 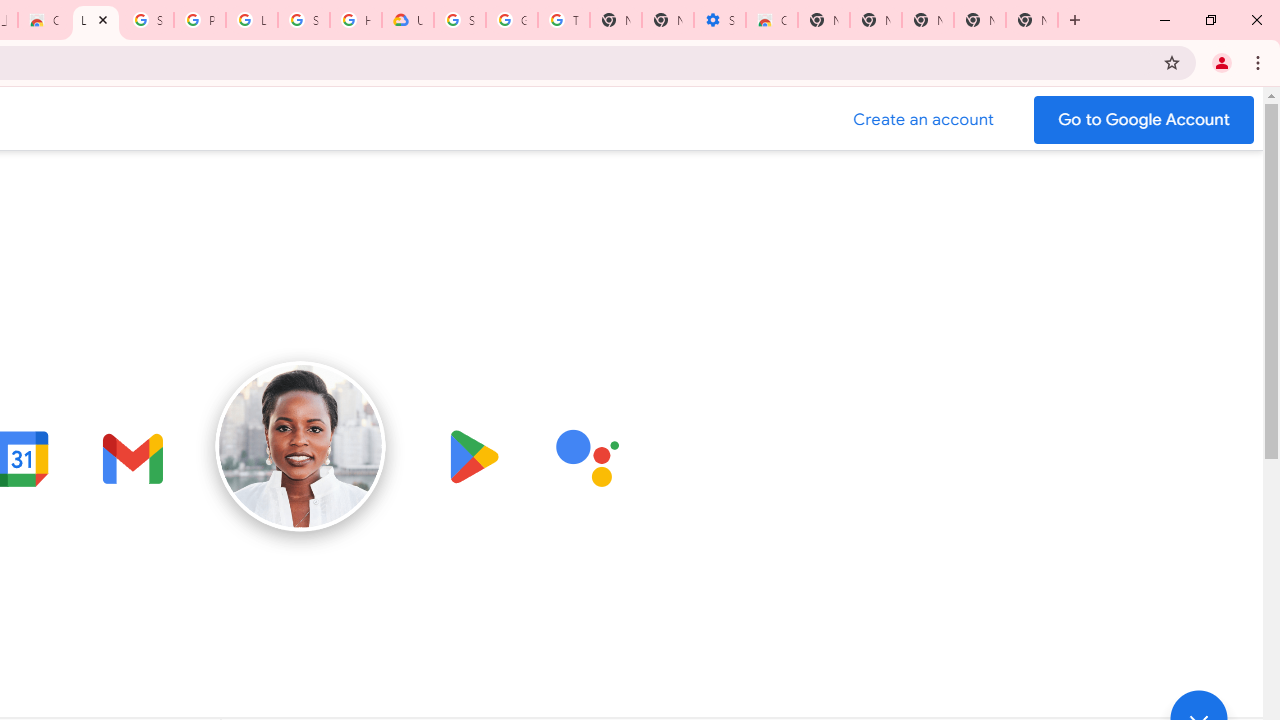 I want to click on Sign in - Google Accounts, so click(x=304, y=20).